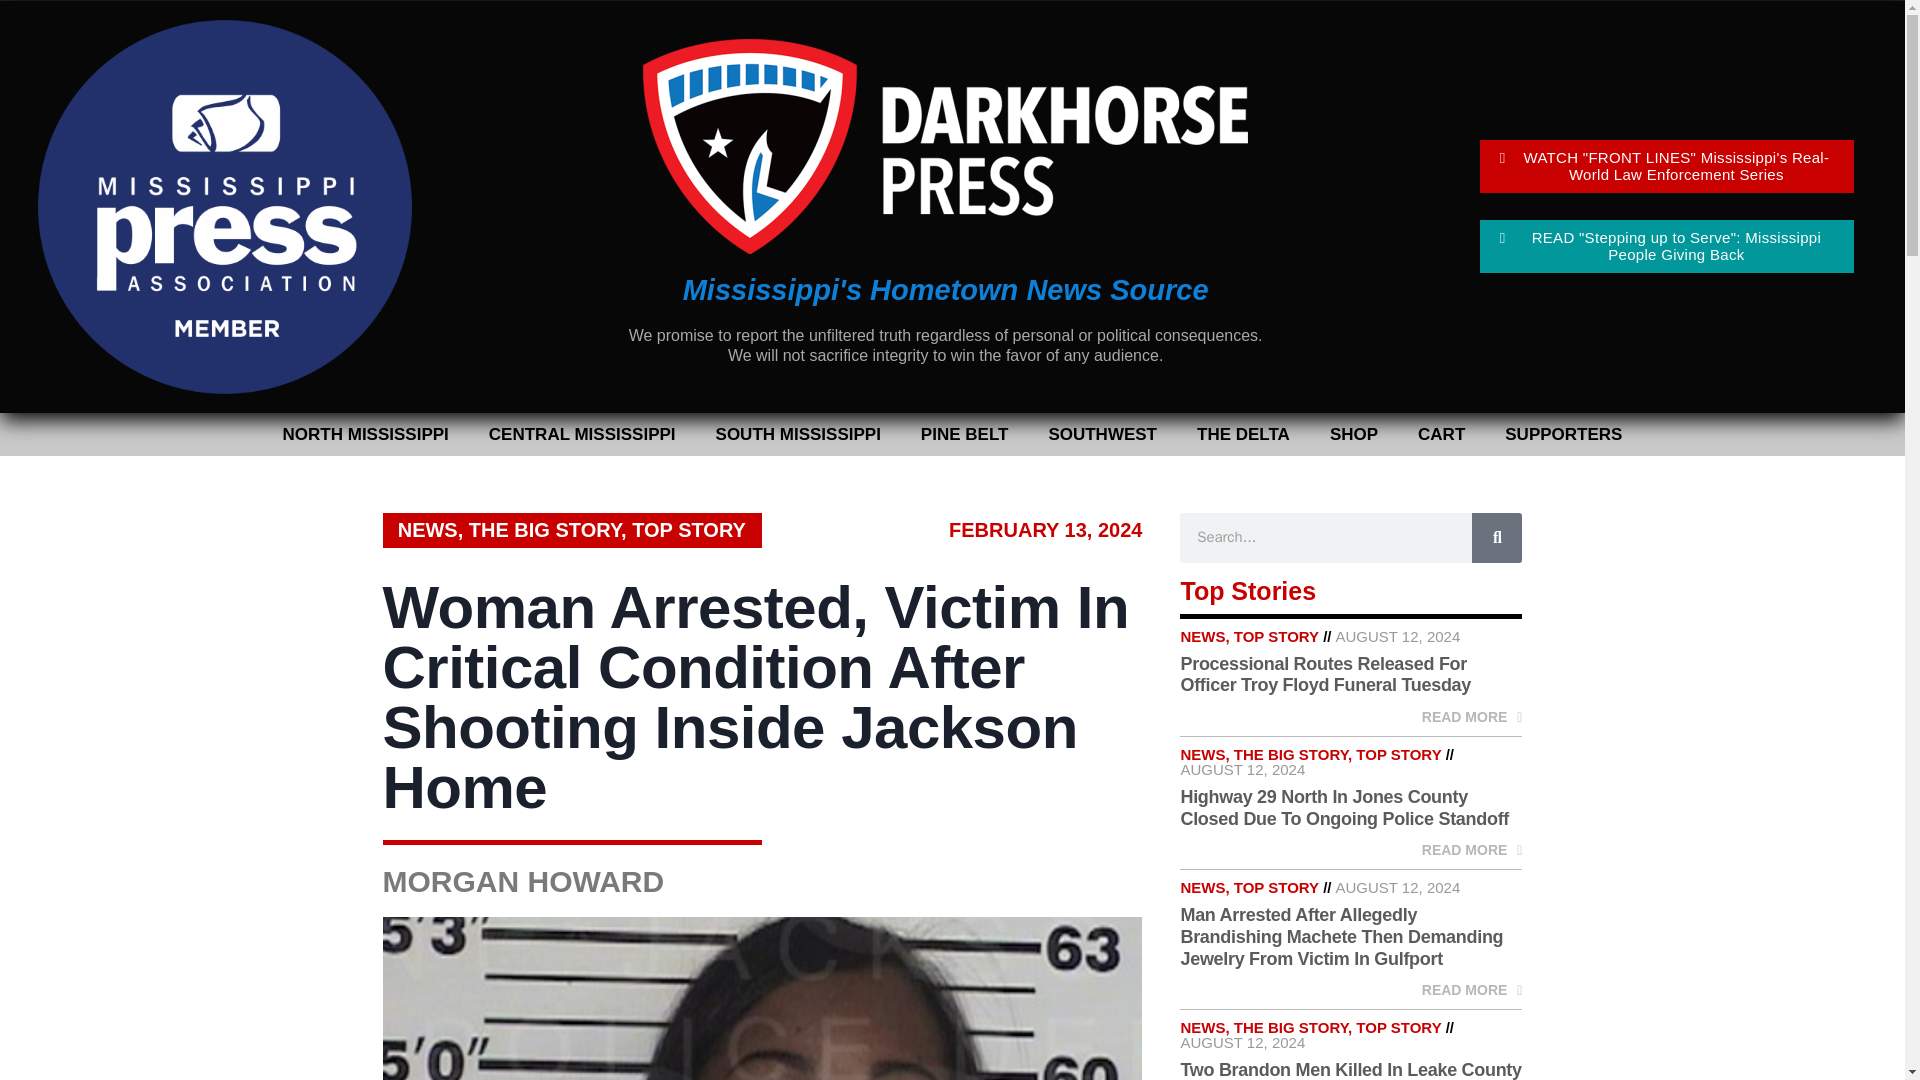 The width and height of the screenshot is (1920, 1080). What do you see at coordinates (428, 530) in the screenshot?
I see `NEWS` at bounding box center [428, 530].